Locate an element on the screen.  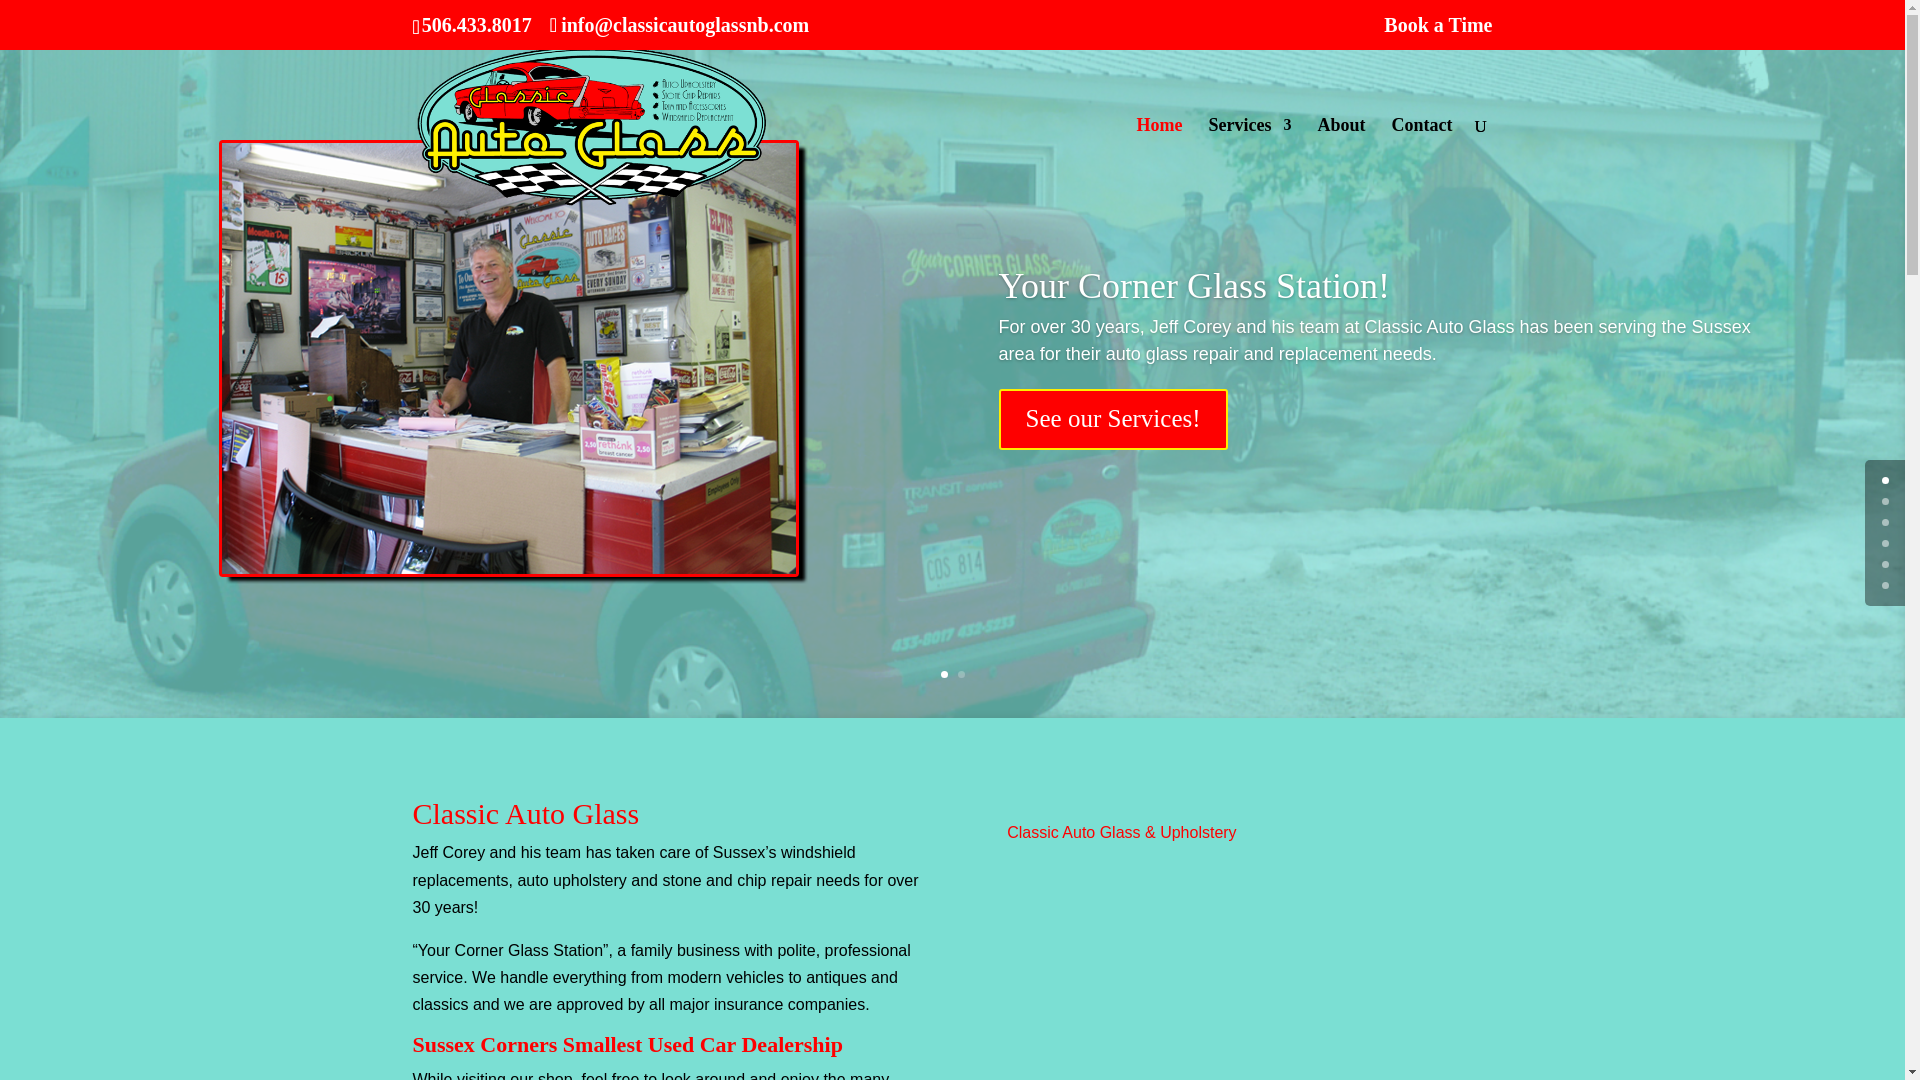
Book a Time is located at coordinates (1438, 32).